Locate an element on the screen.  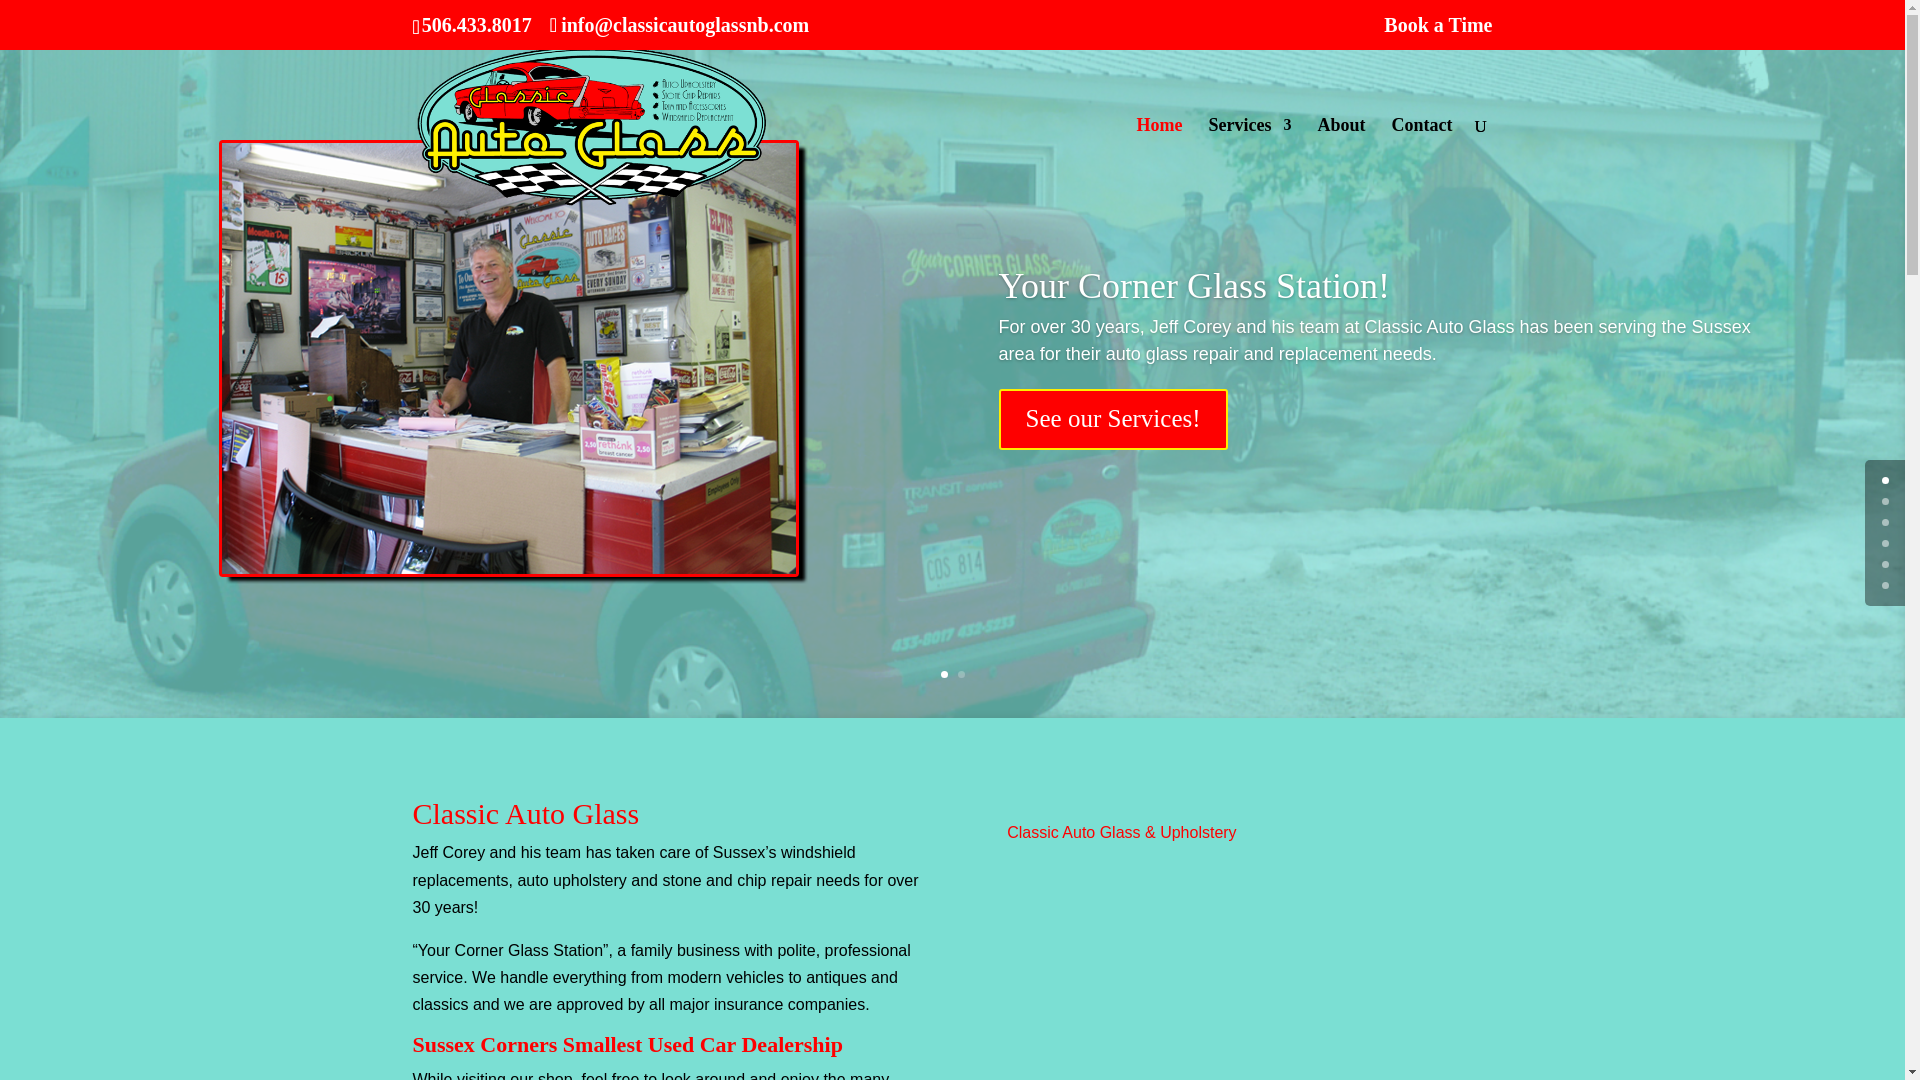
Book a Time is located at coordinates (1438, 32).